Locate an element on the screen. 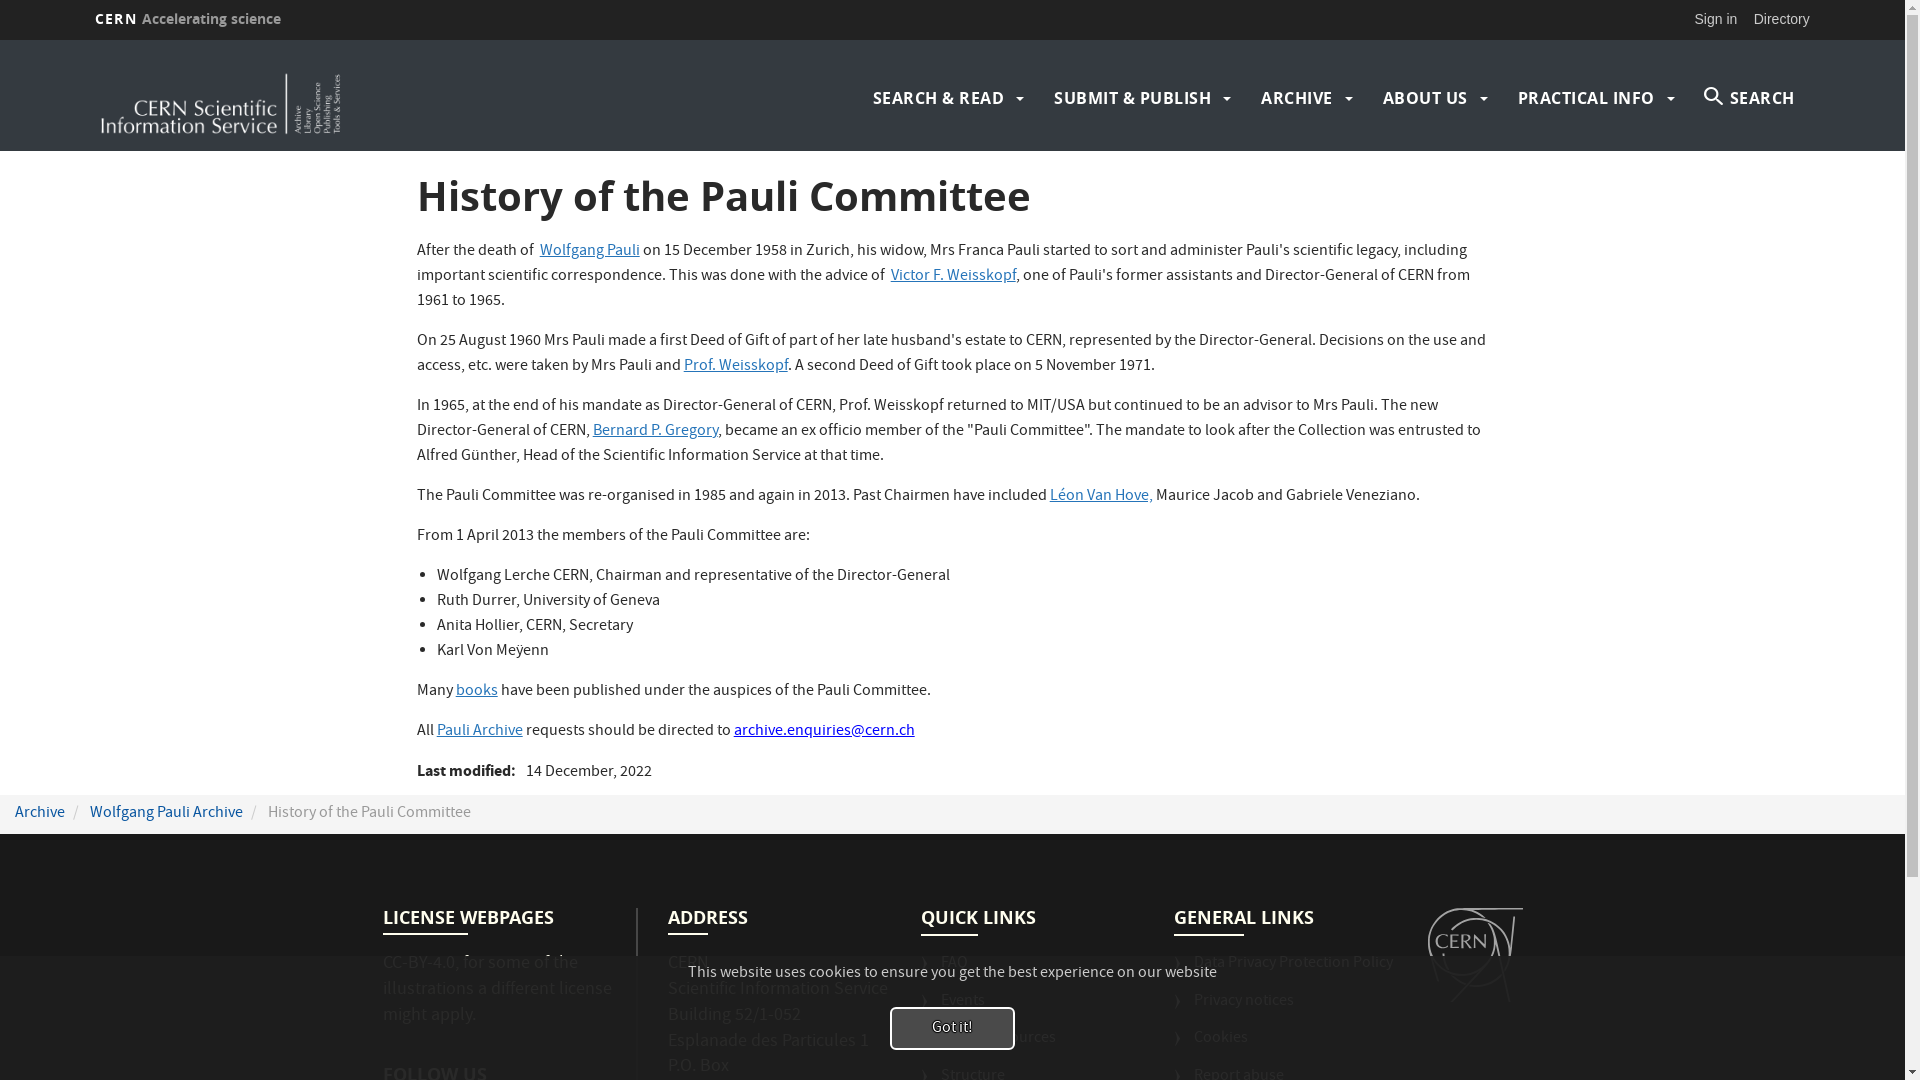 This screenshot has height=1080, width=1920. ARCHIVE is located at coordinates (1297, 98).